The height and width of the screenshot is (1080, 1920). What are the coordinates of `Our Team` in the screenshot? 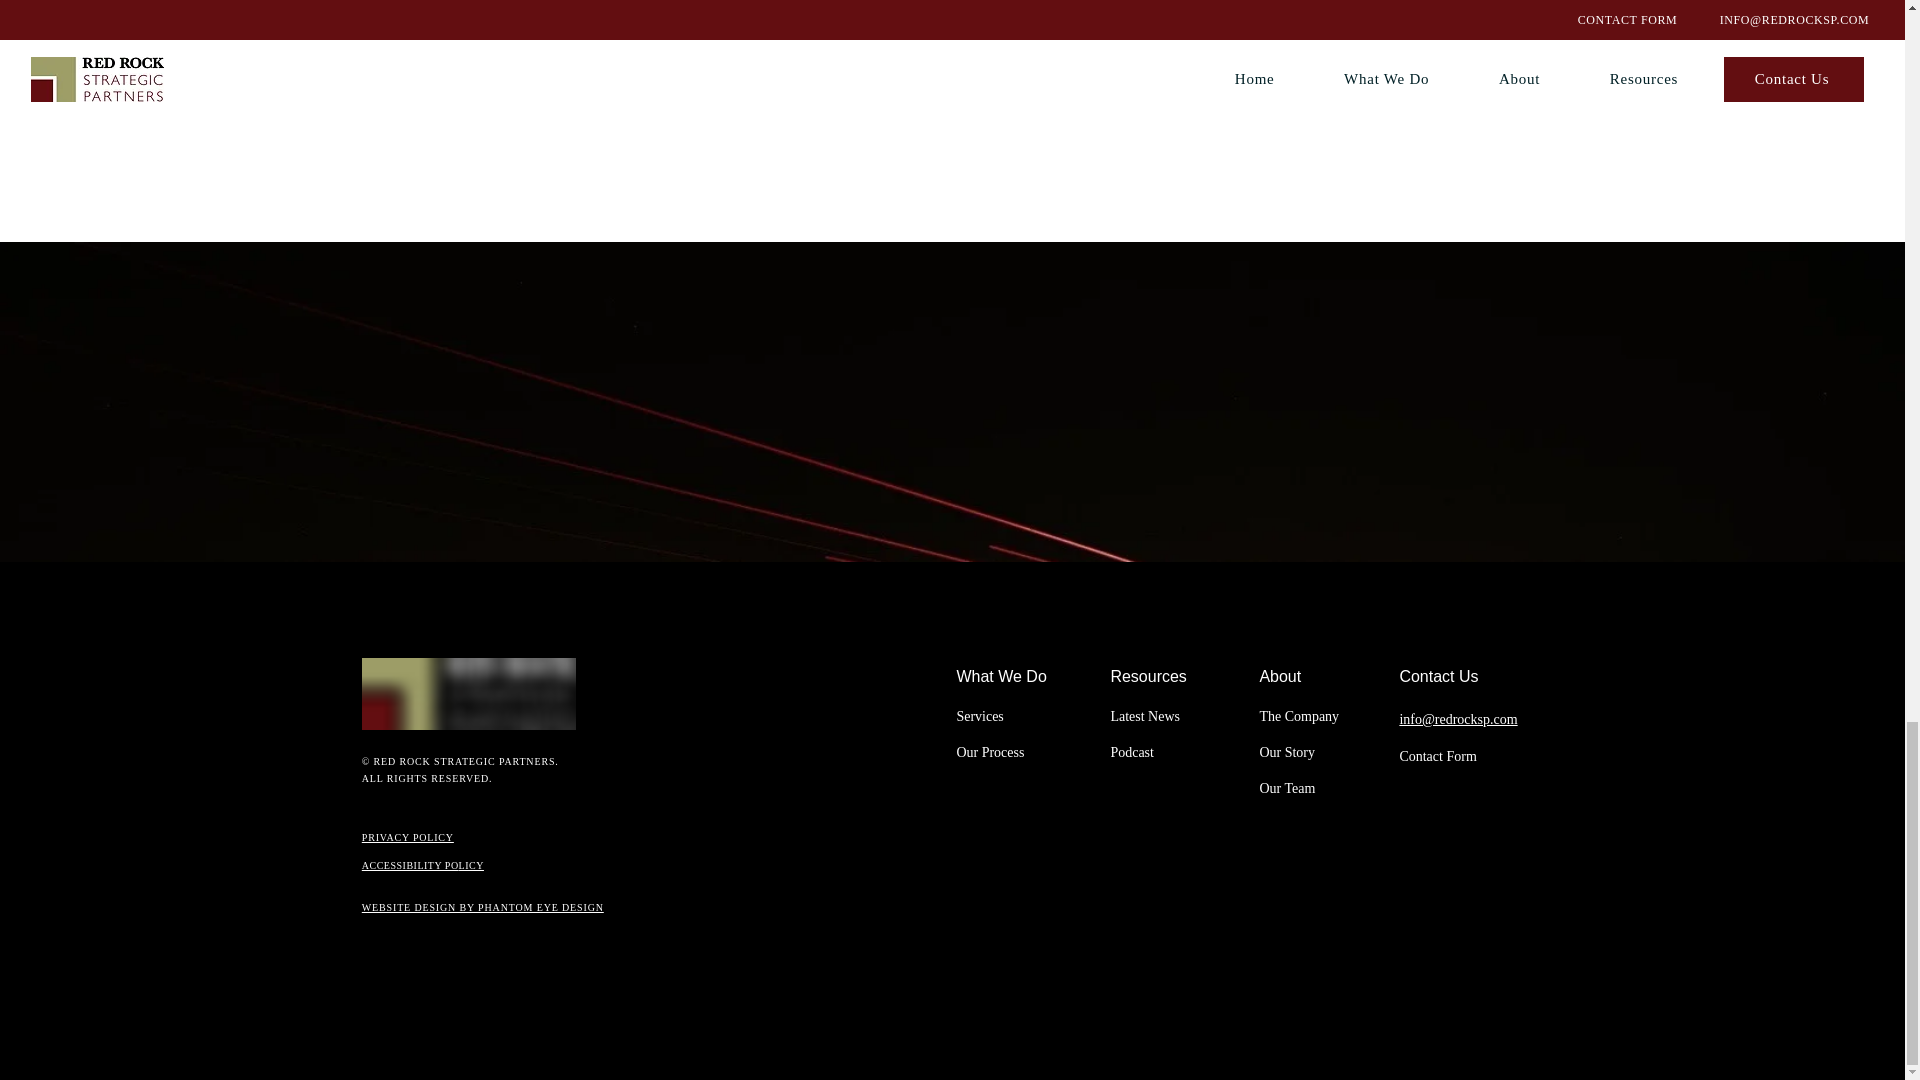 It's located at (1287, 788).